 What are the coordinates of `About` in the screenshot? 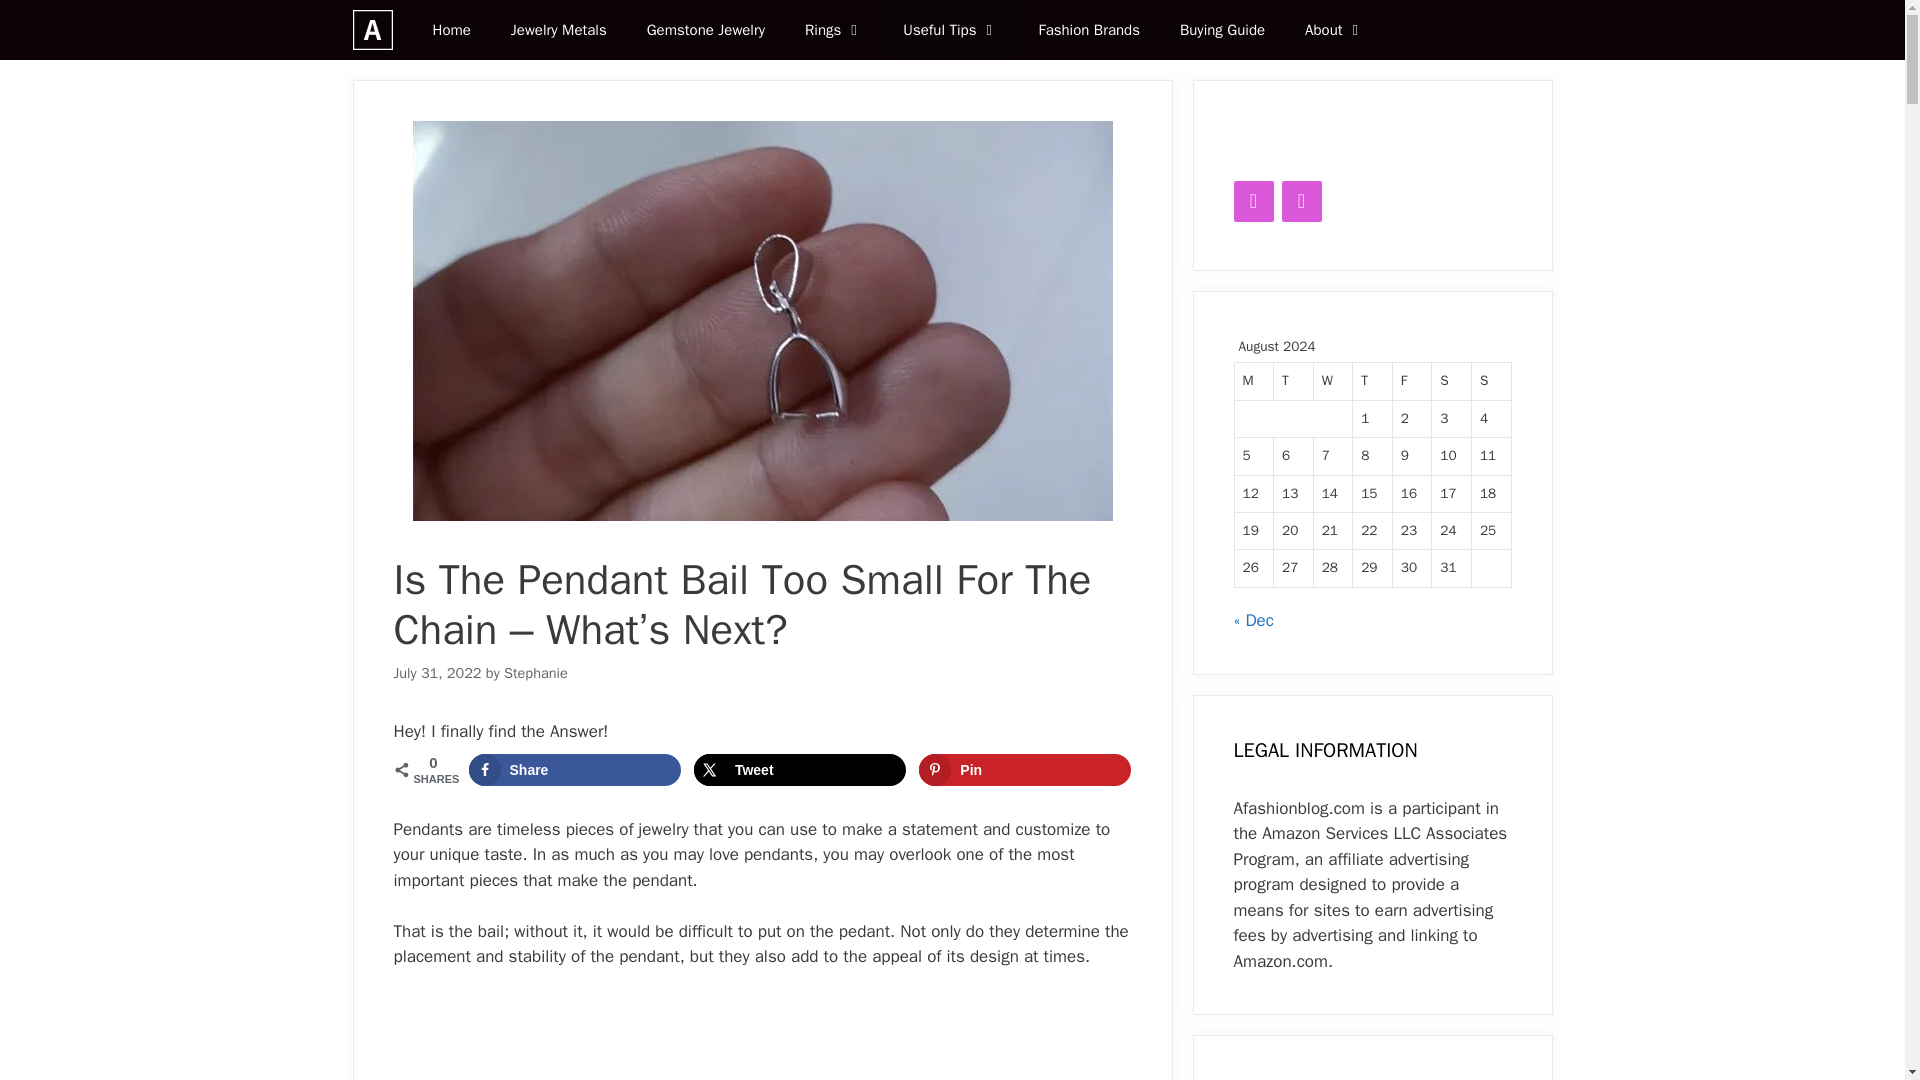 It's located at (1334, 30).